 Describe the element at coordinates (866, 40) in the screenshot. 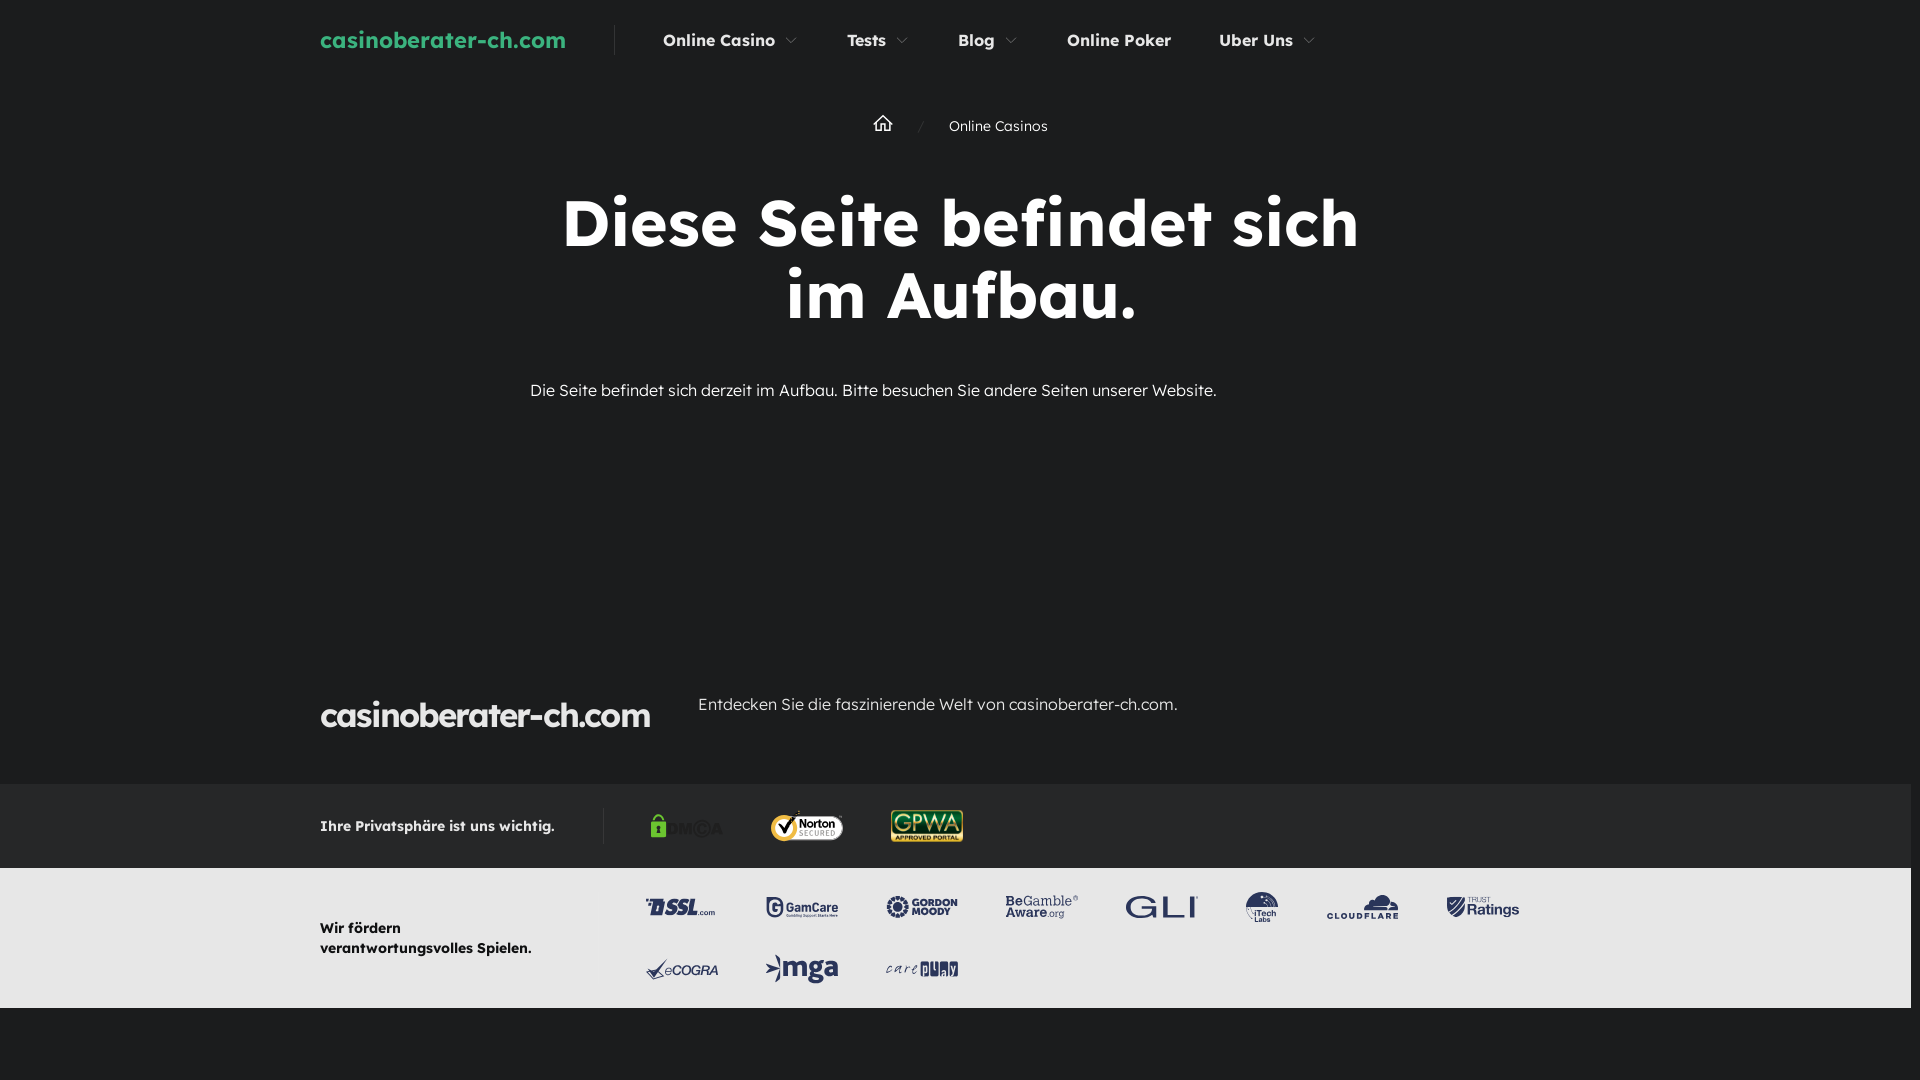

I see `Tests` at that location.